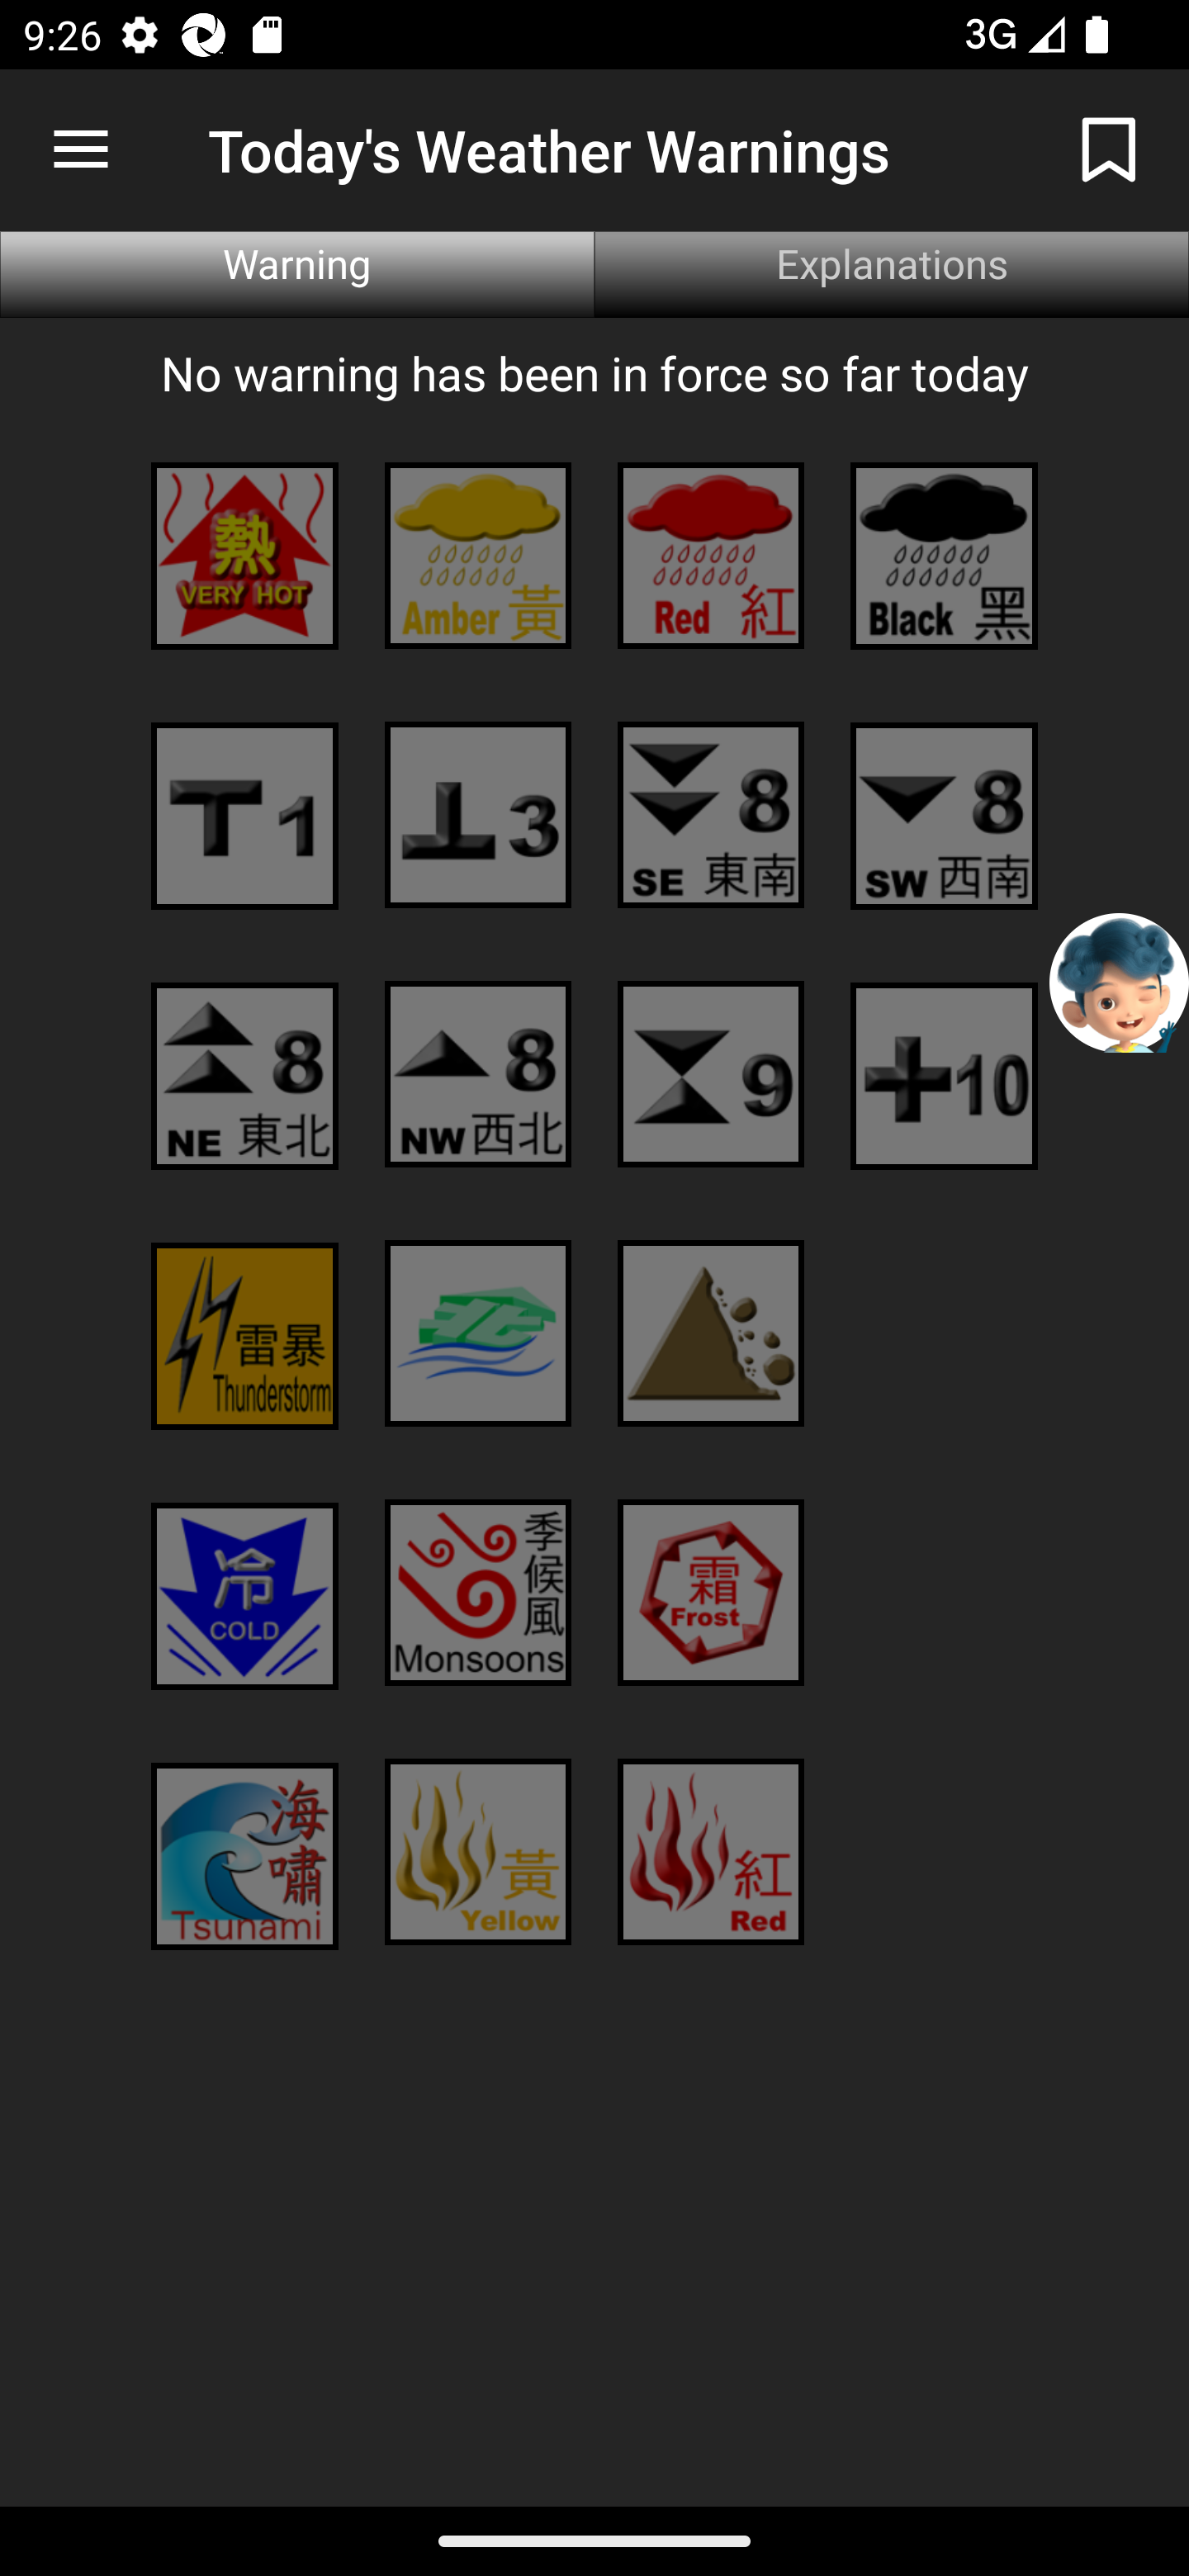 The image size is (1189, 2576). Describe the element at coordinates (892, 274) in the screenshot. I see `Explanations` at that location.